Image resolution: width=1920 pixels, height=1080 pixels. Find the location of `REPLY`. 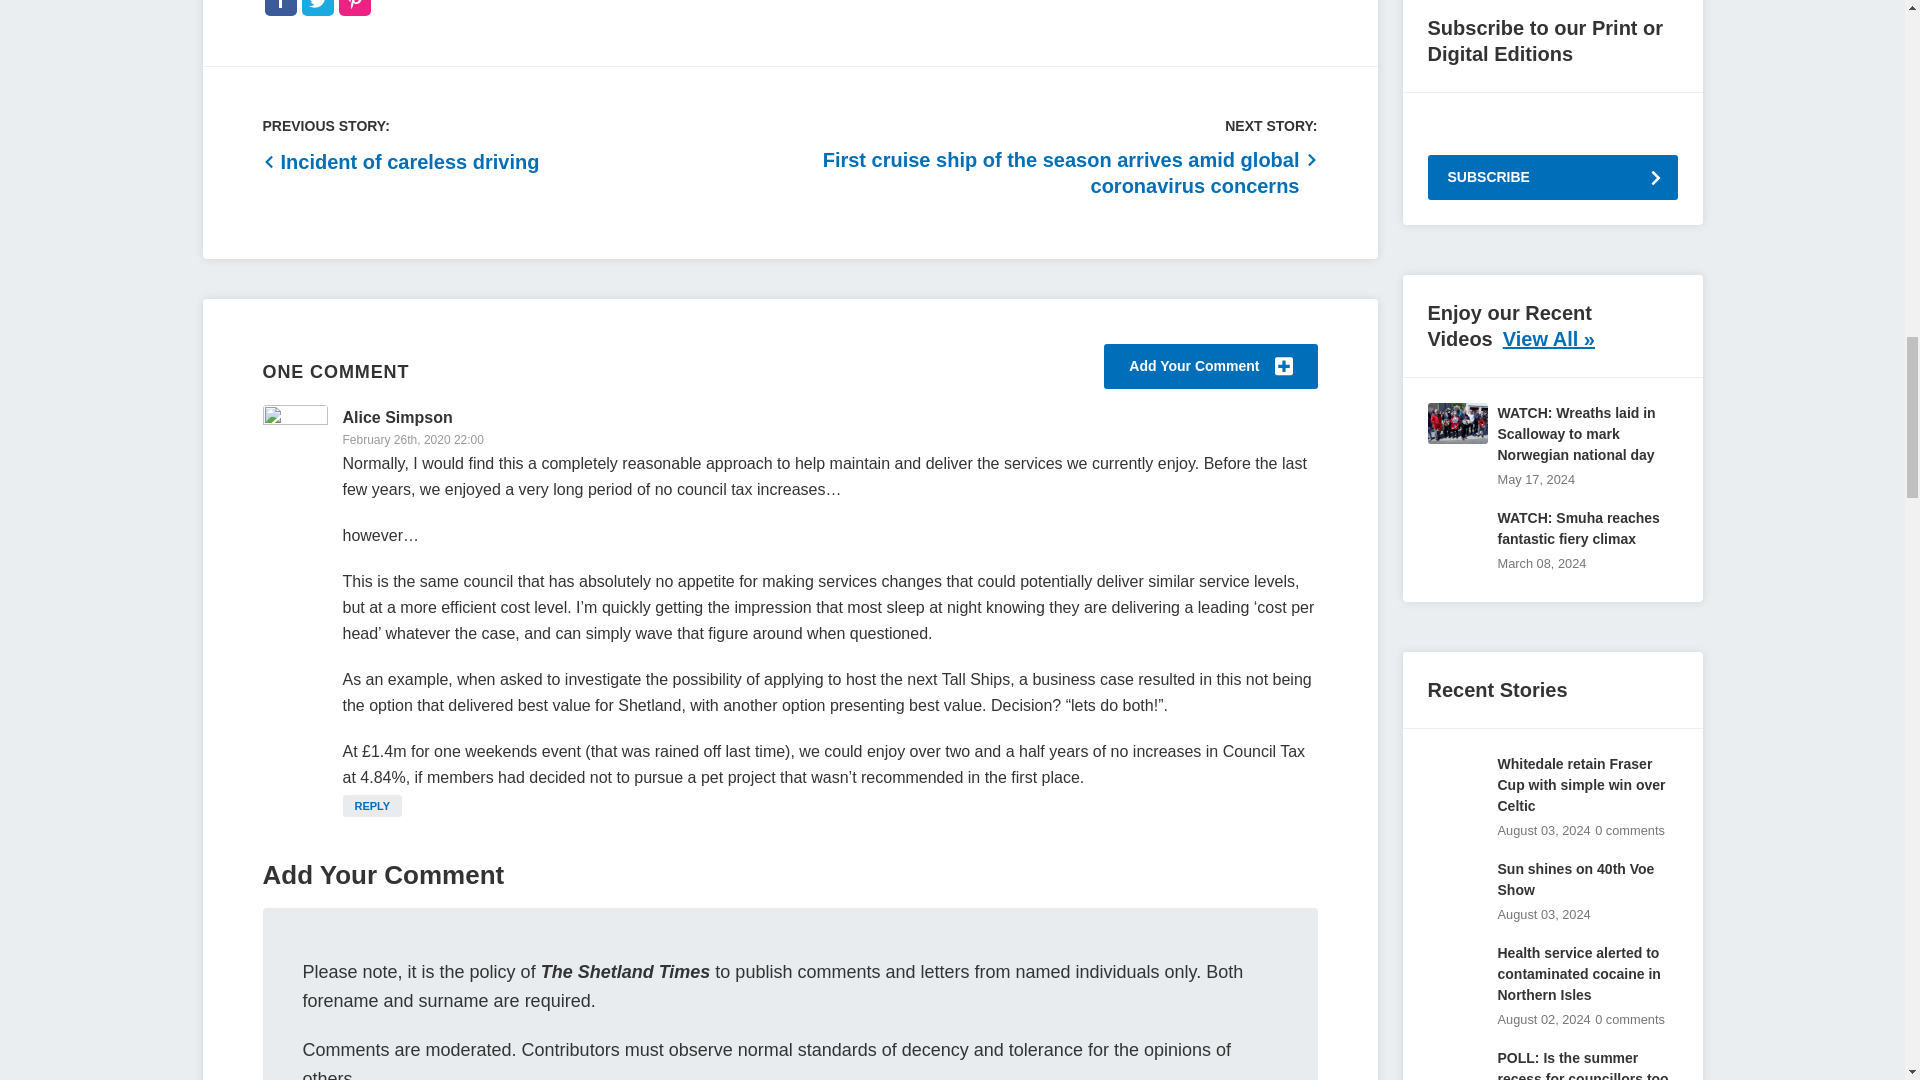

REPLY is located at coordinates (371, 805).